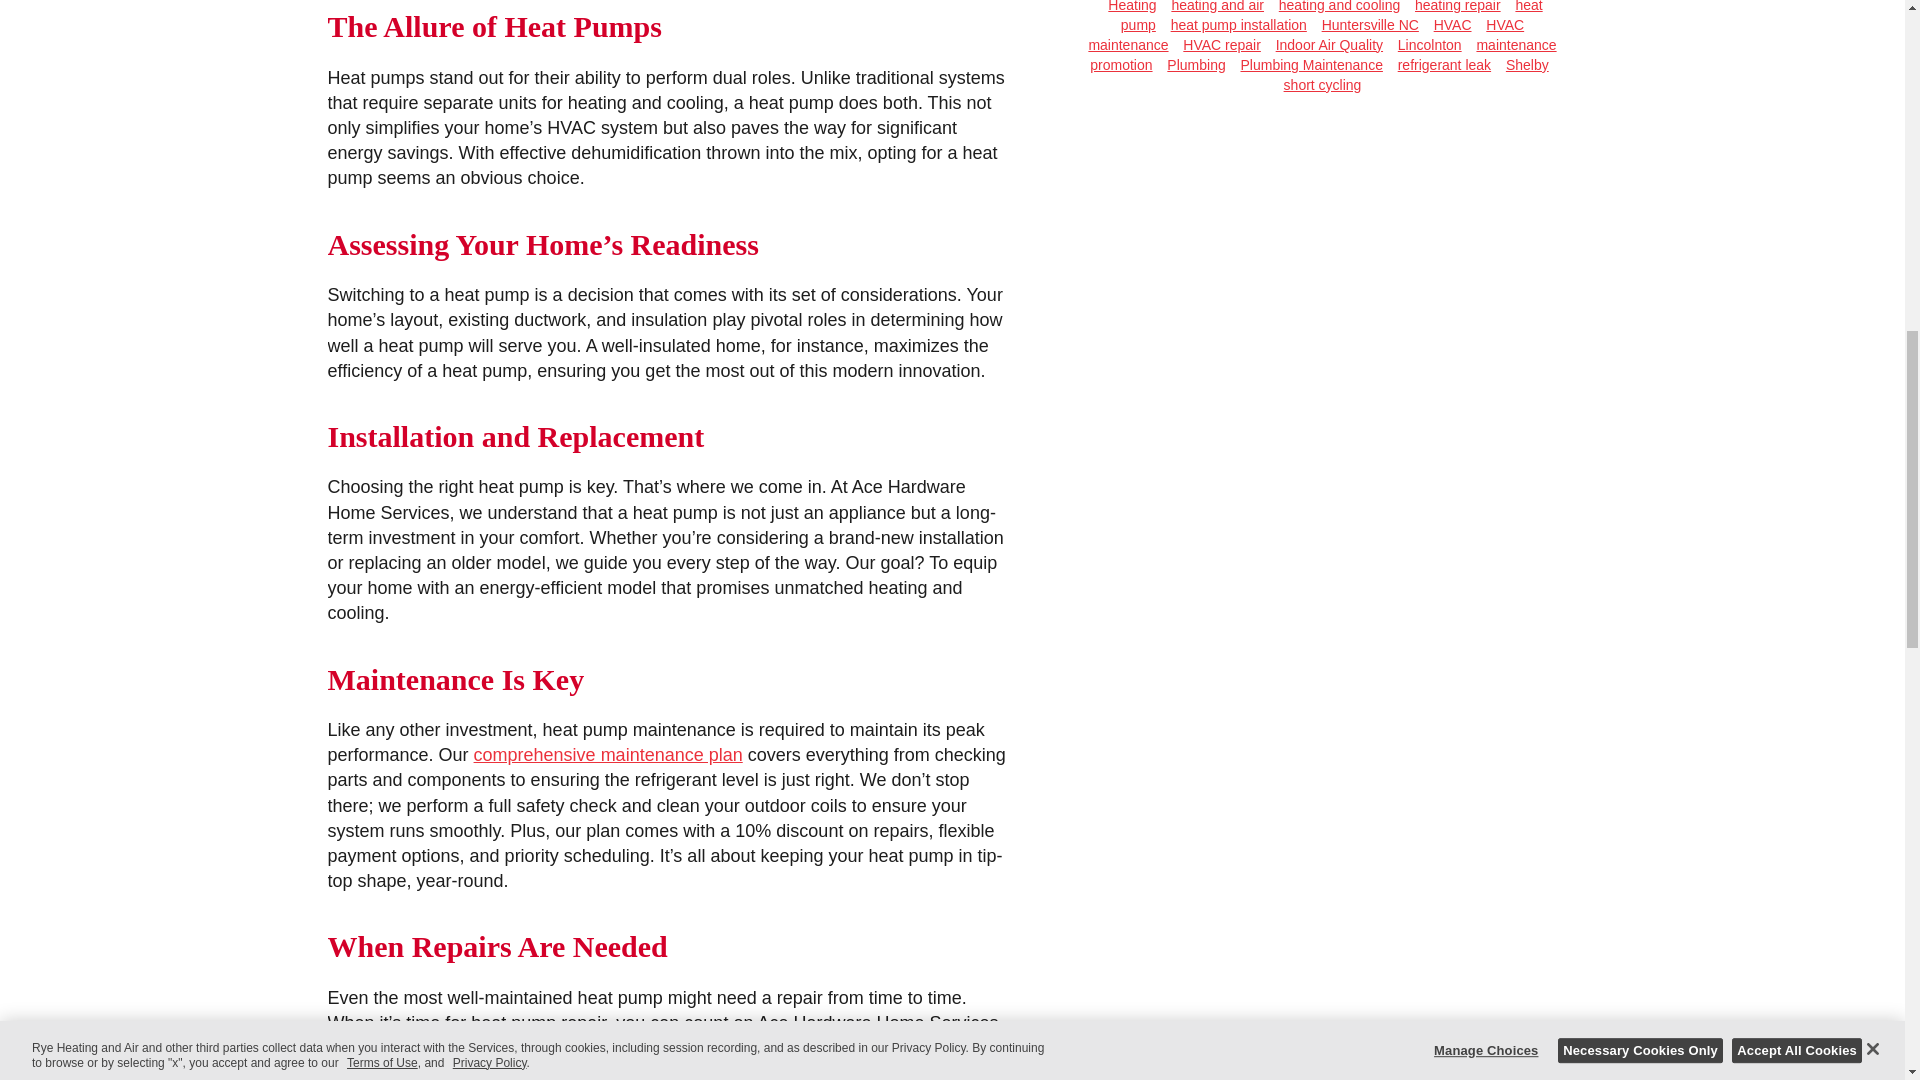  What do you see at coordinates (608, 754) in the screenshot?
I see `comprehensive maintenance plan` at bounding box center [608, 754].